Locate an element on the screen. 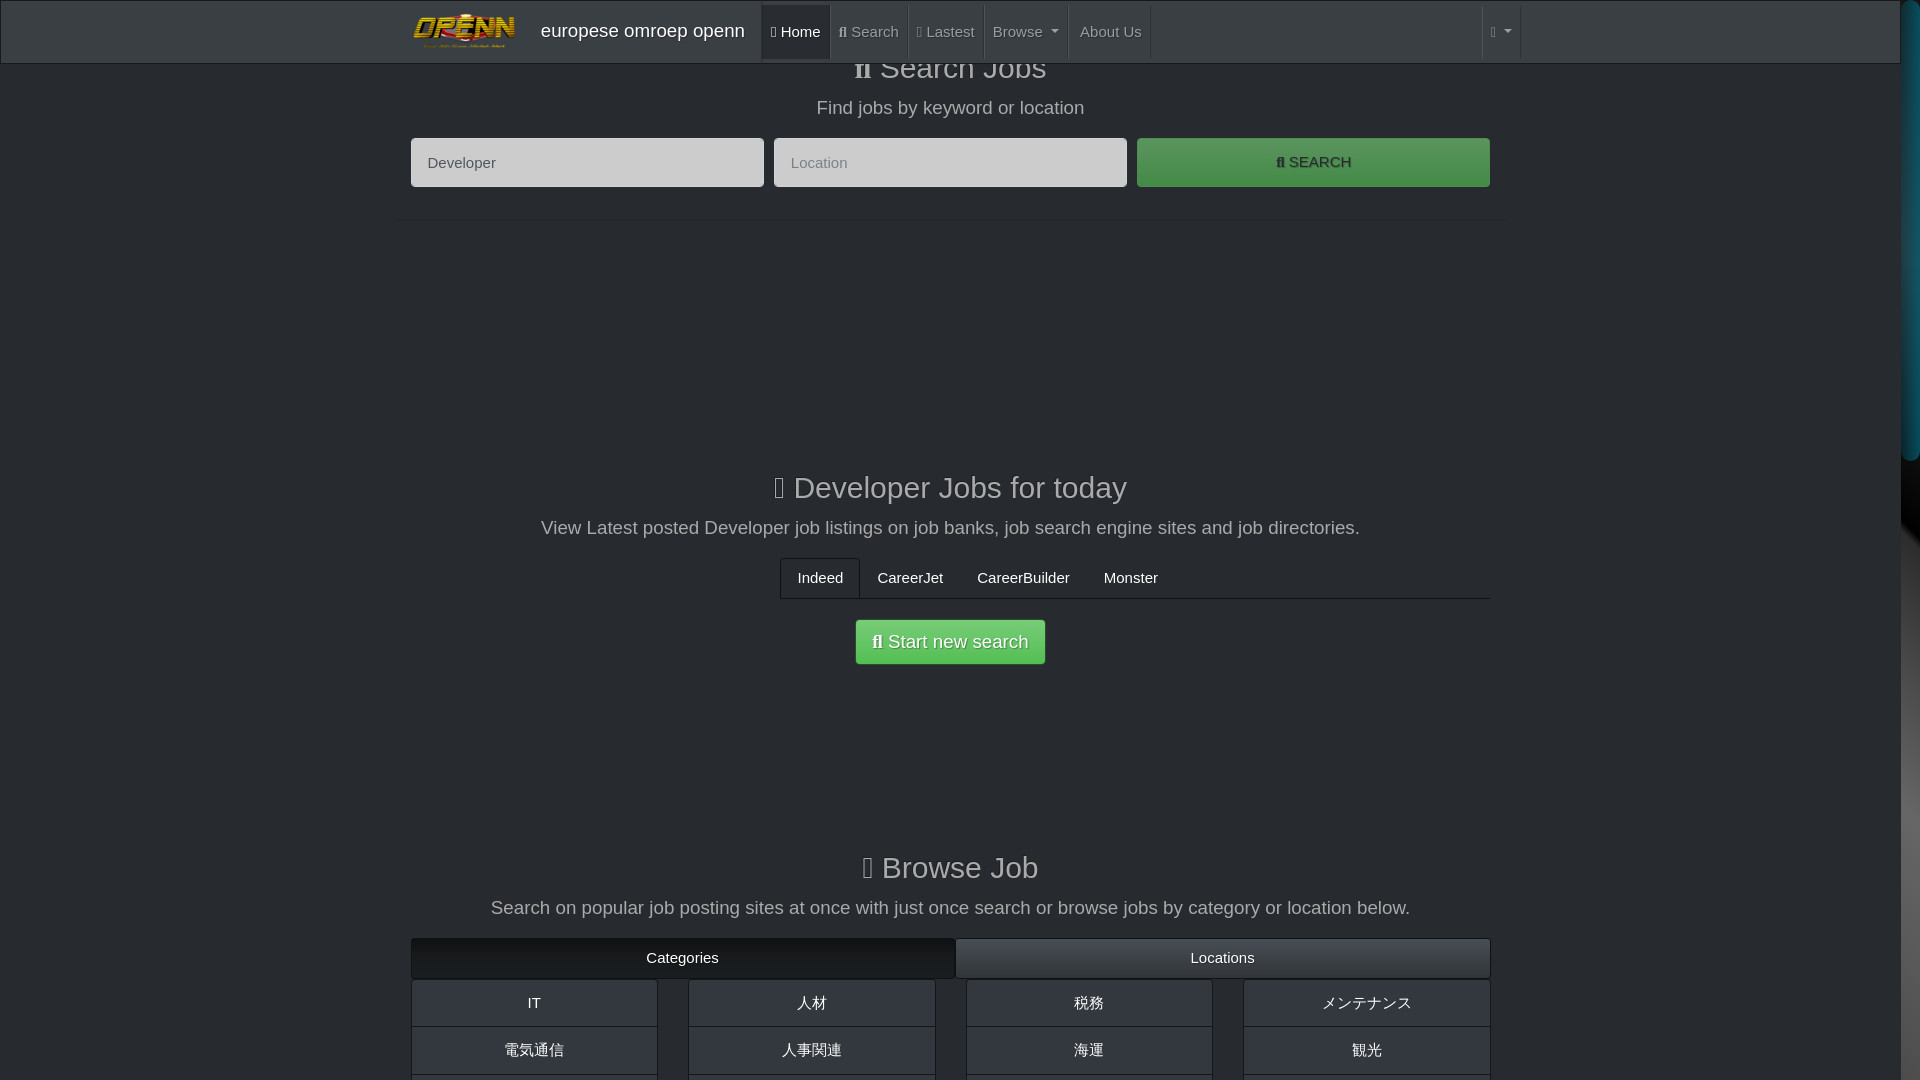 This screenshot has width=1920, height=1080. Home is located at coordinates (796, 32).